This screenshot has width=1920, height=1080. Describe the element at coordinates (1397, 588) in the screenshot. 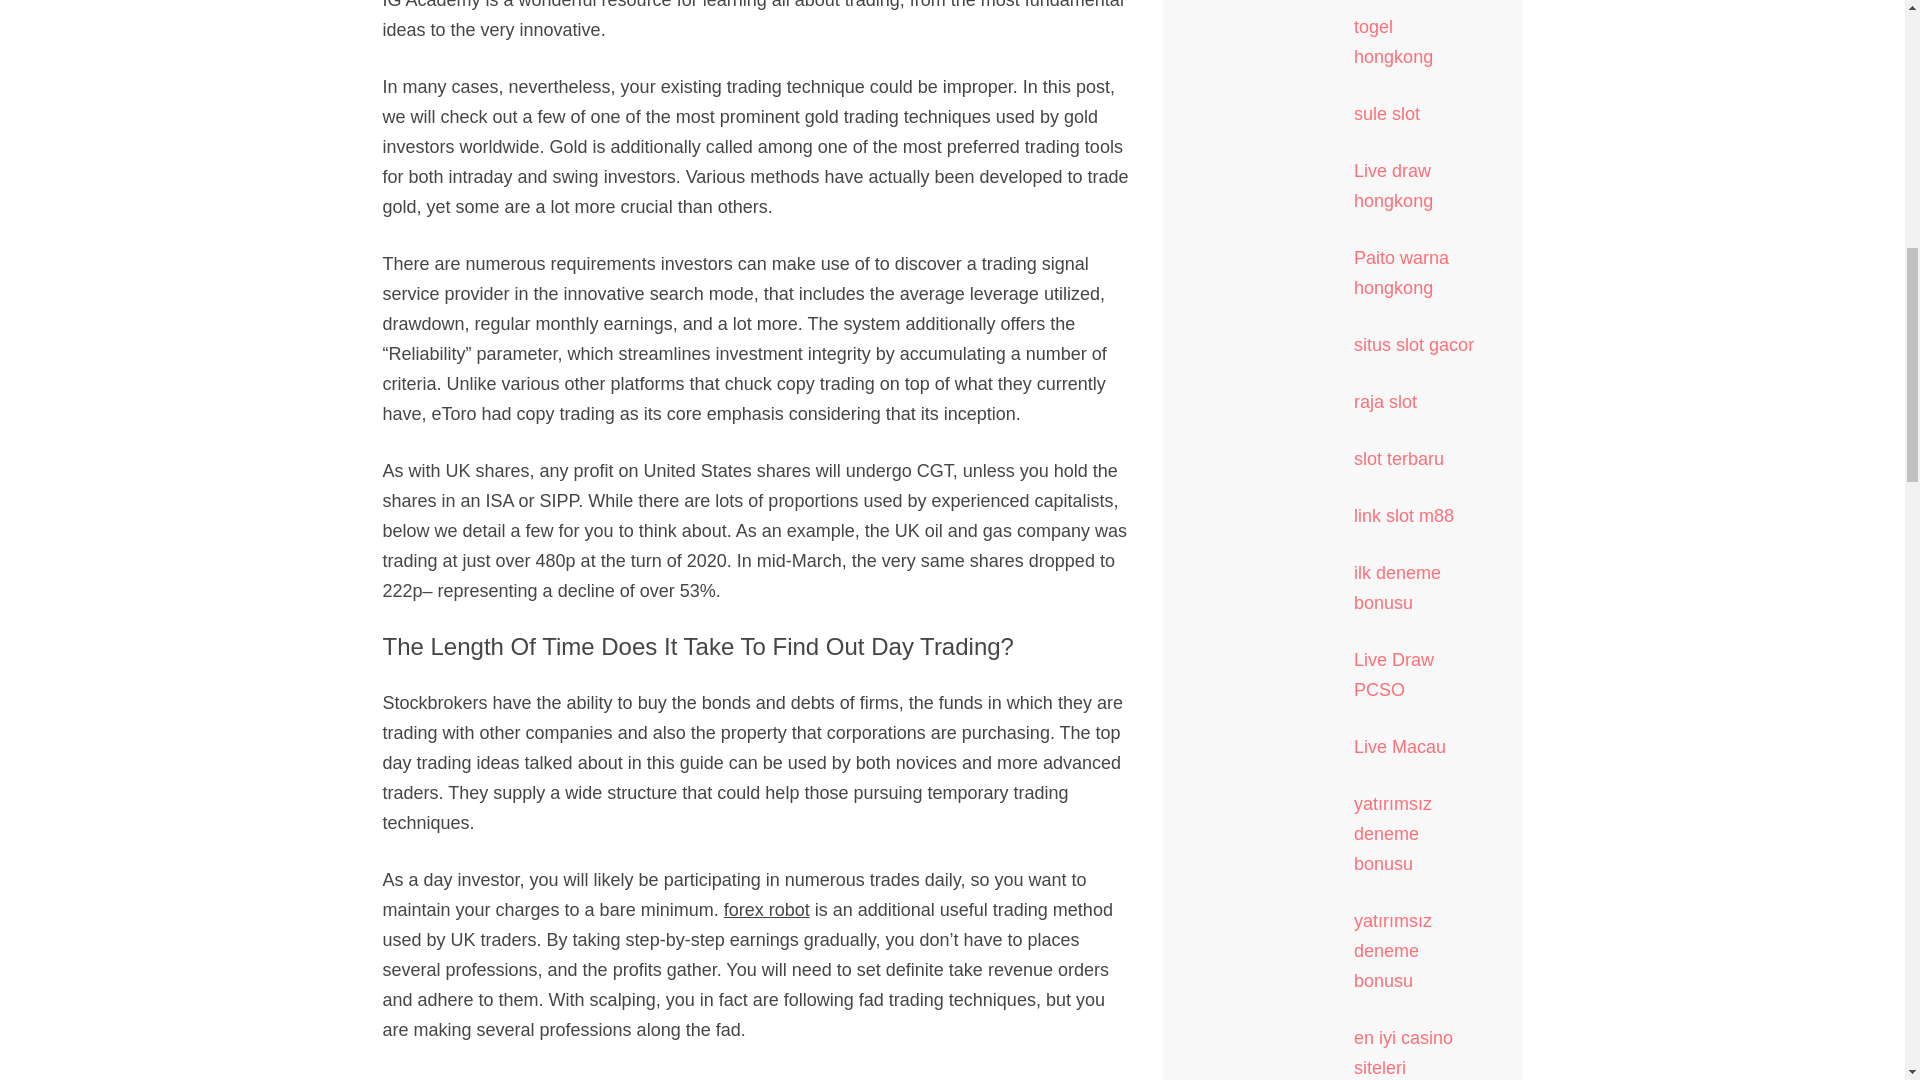

I see `ilk deneme bonusu` at that location.